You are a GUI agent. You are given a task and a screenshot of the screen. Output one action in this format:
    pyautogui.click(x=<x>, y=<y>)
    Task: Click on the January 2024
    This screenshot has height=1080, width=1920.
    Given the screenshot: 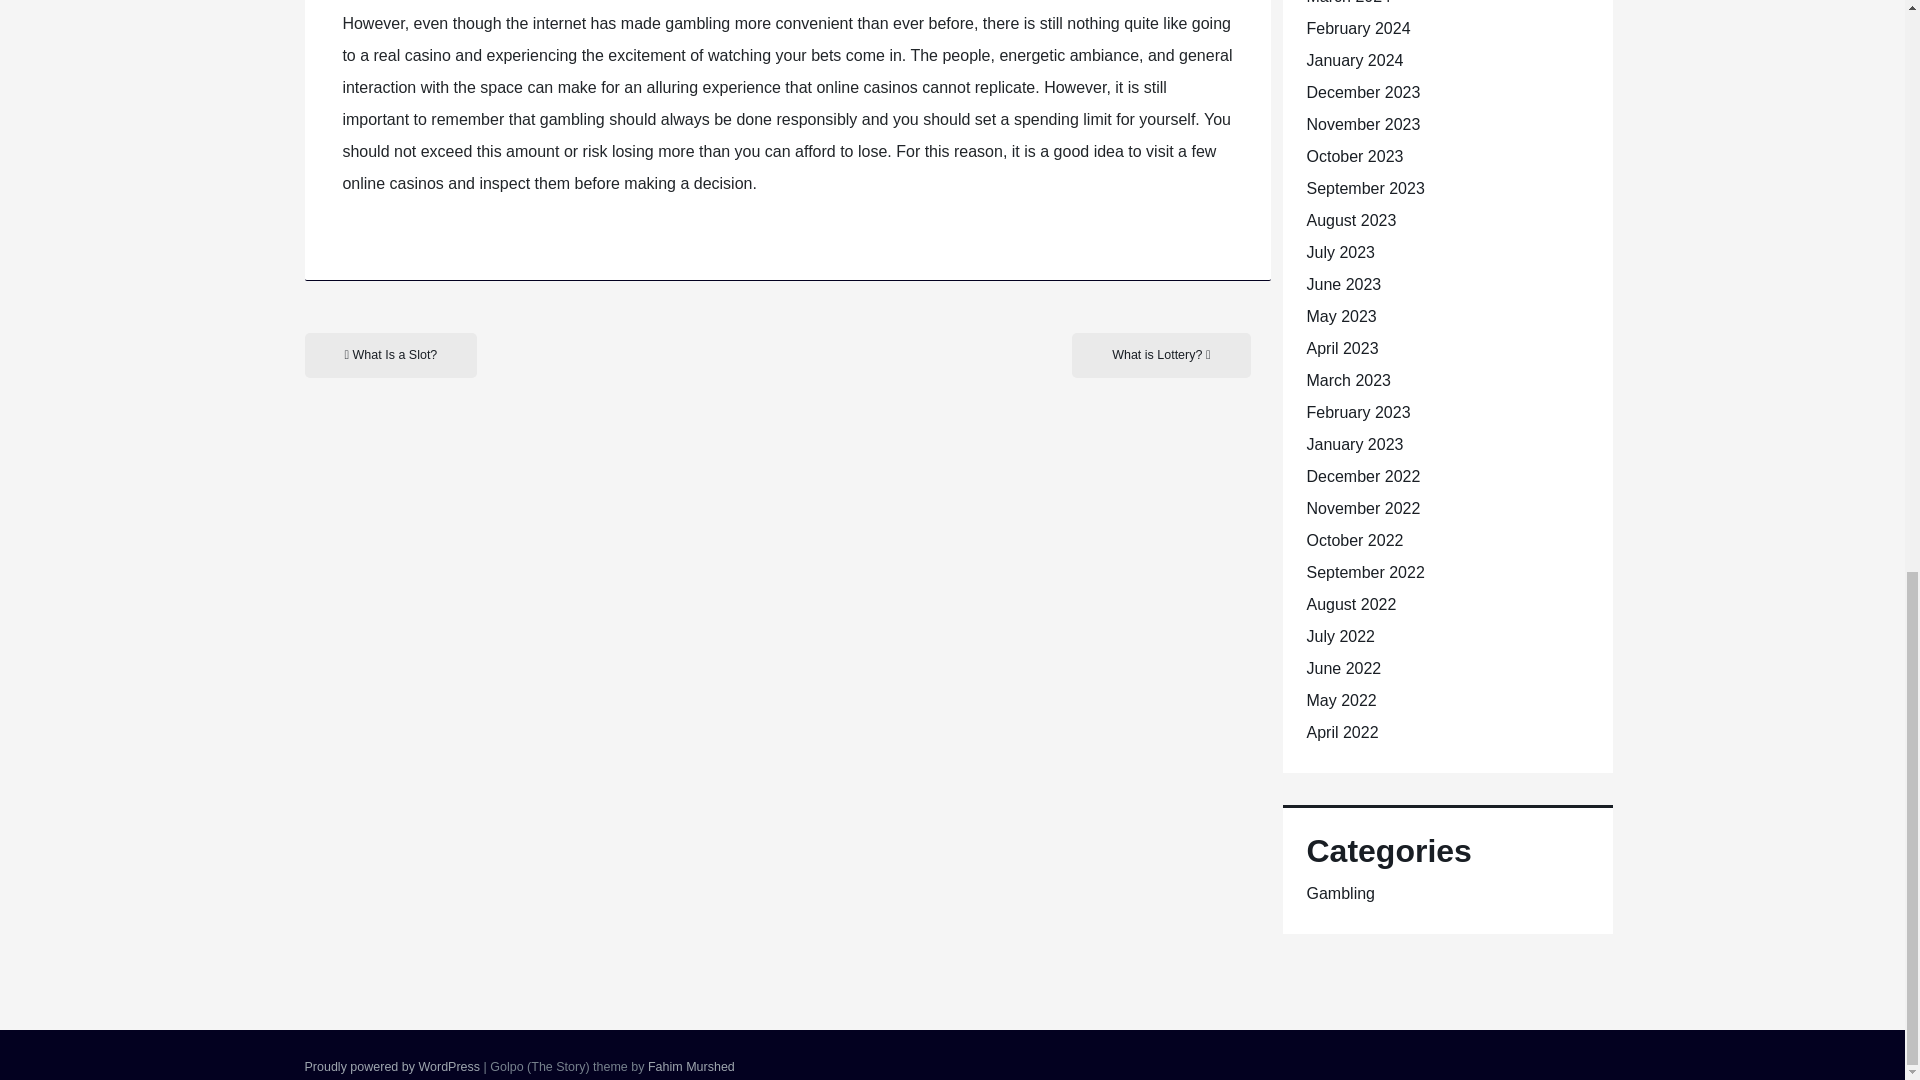 What is the action you would take?
    pyautogui.click(x=1354, y=60)
    